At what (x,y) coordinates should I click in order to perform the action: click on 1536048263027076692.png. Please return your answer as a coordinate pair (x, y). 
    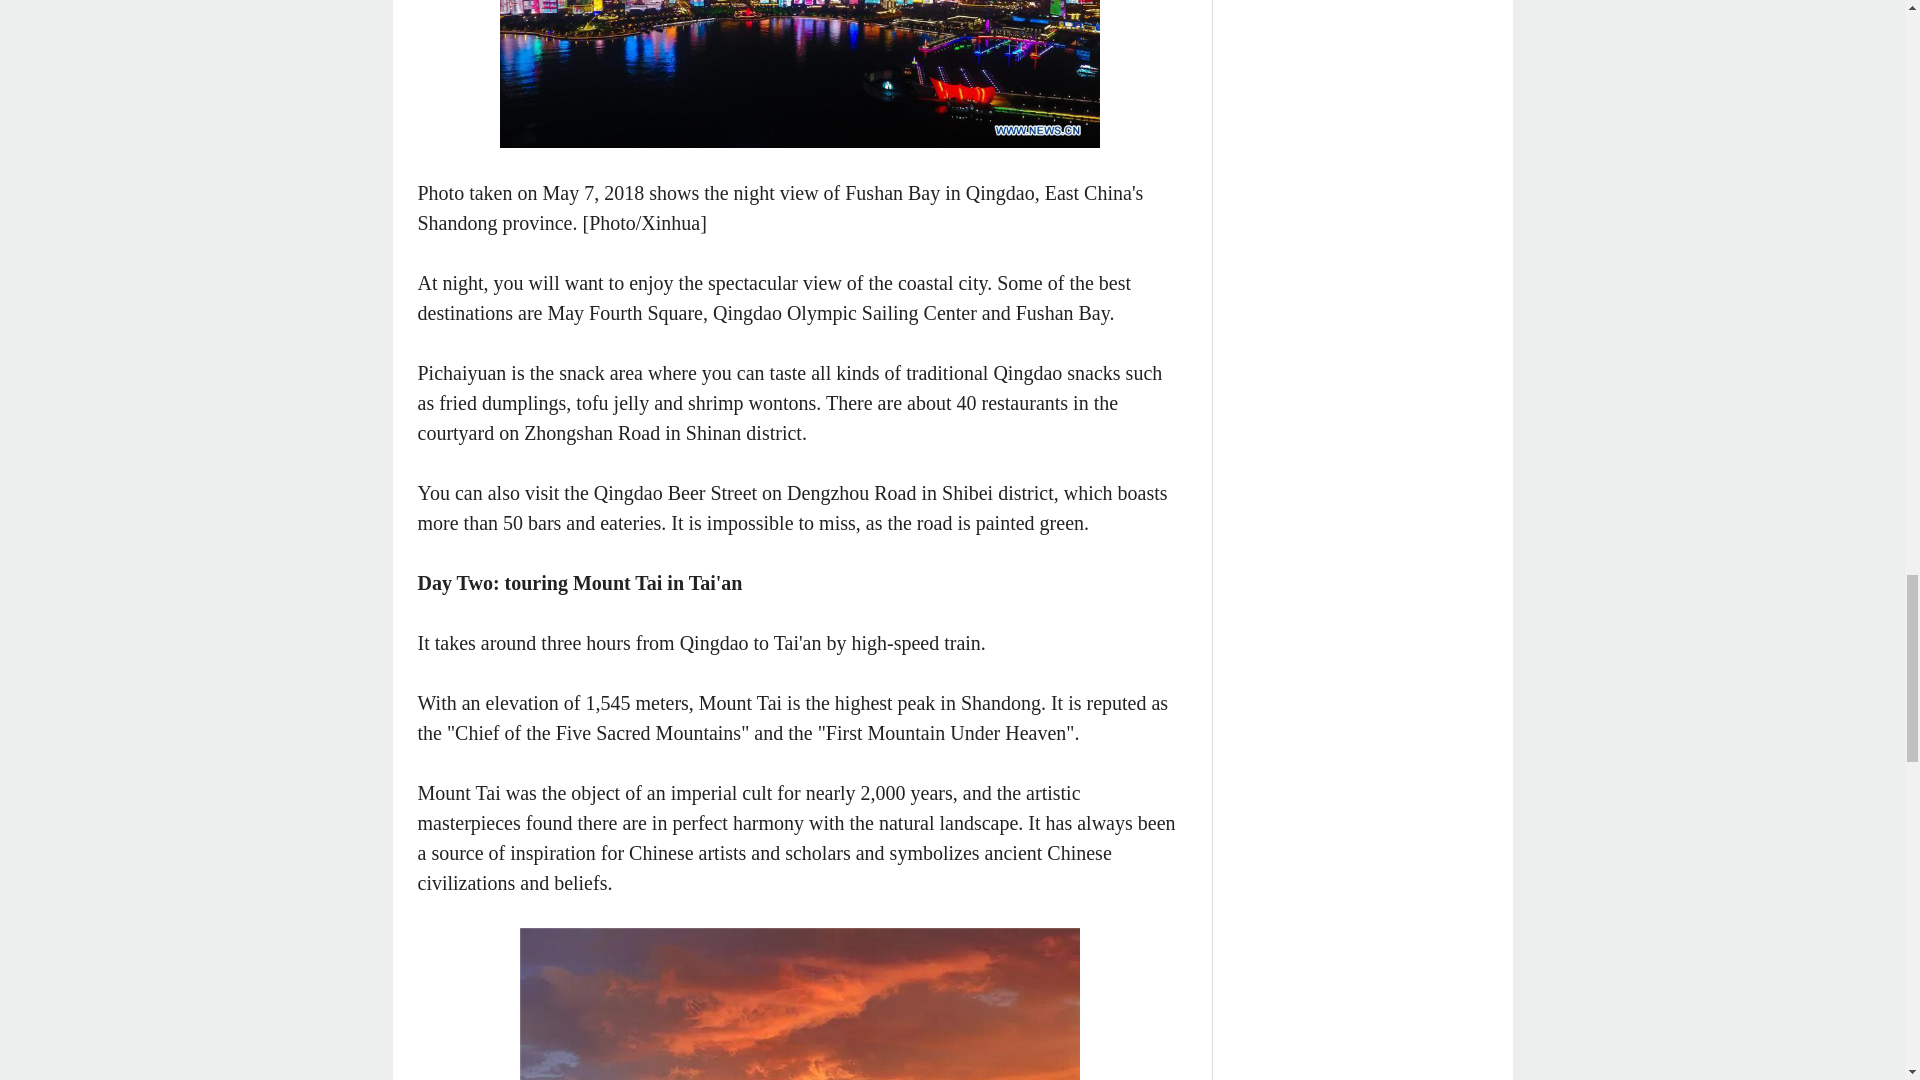
    Looking at the image, I should click on (800, 74).